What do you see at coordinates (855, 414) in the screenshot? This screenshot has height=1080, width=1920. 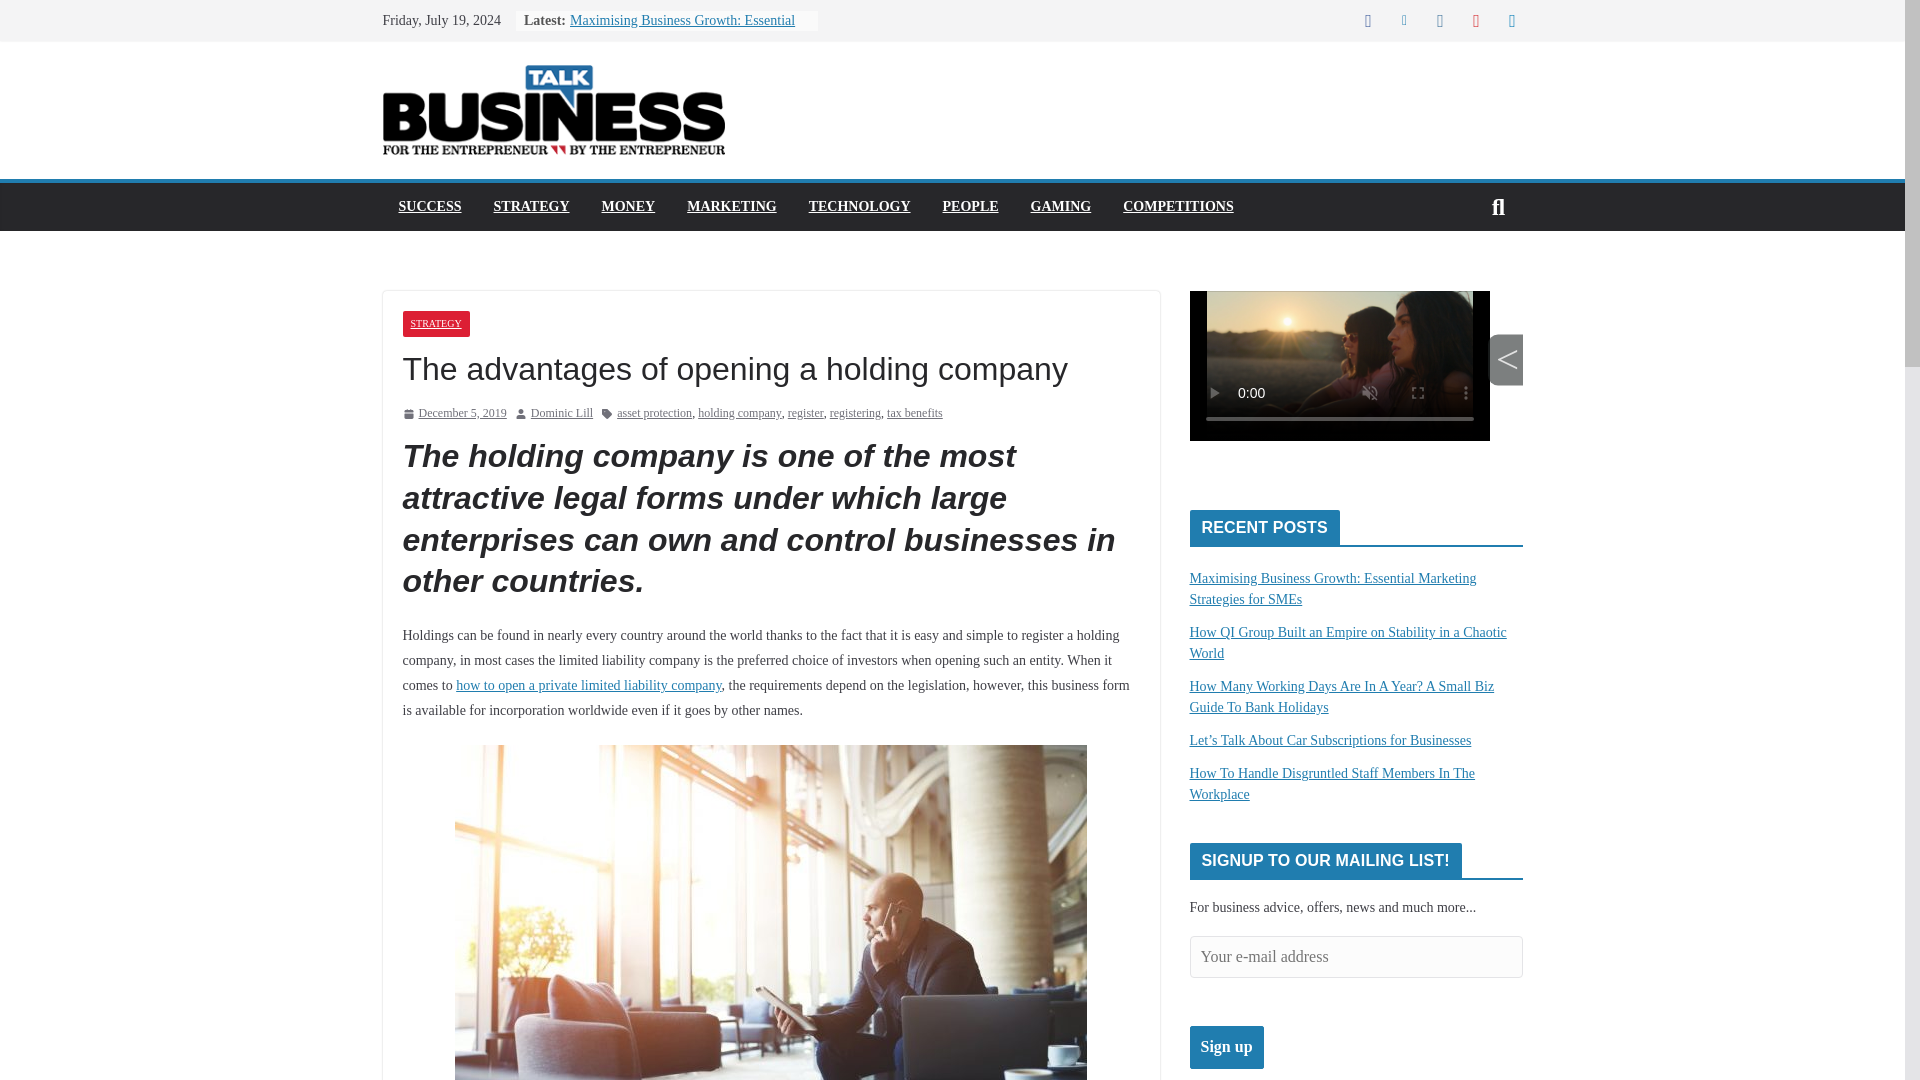 I see `registering` at bounding box center [855, 414].